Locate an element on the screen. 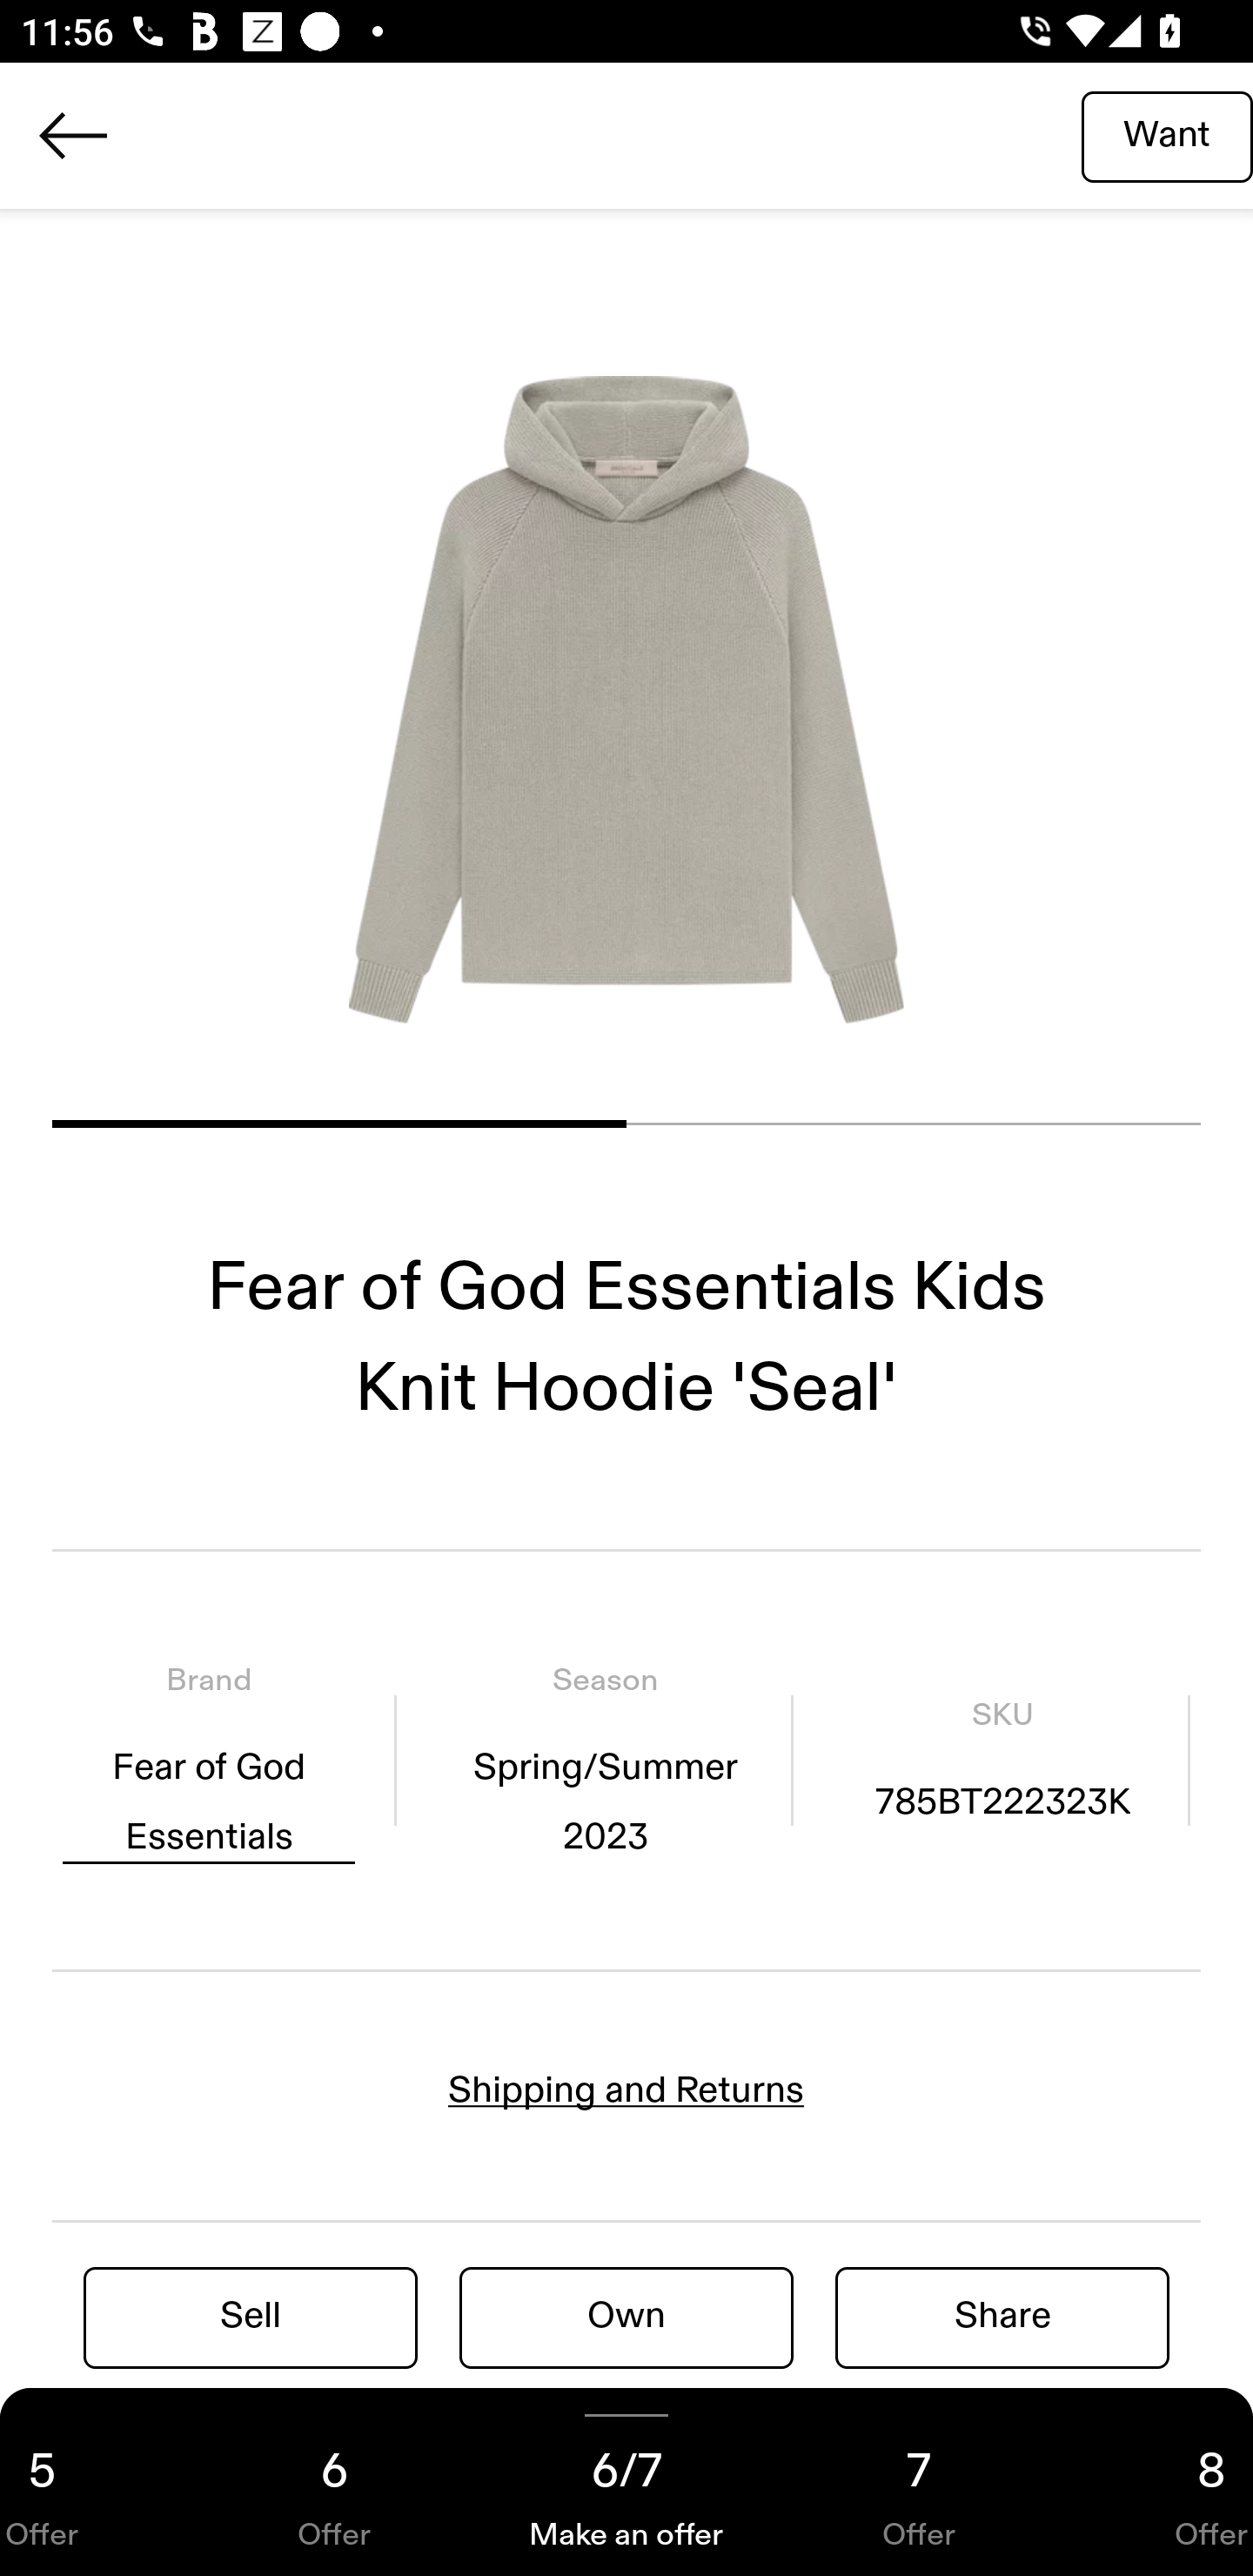  Own is located at coordinates (626, 2317).